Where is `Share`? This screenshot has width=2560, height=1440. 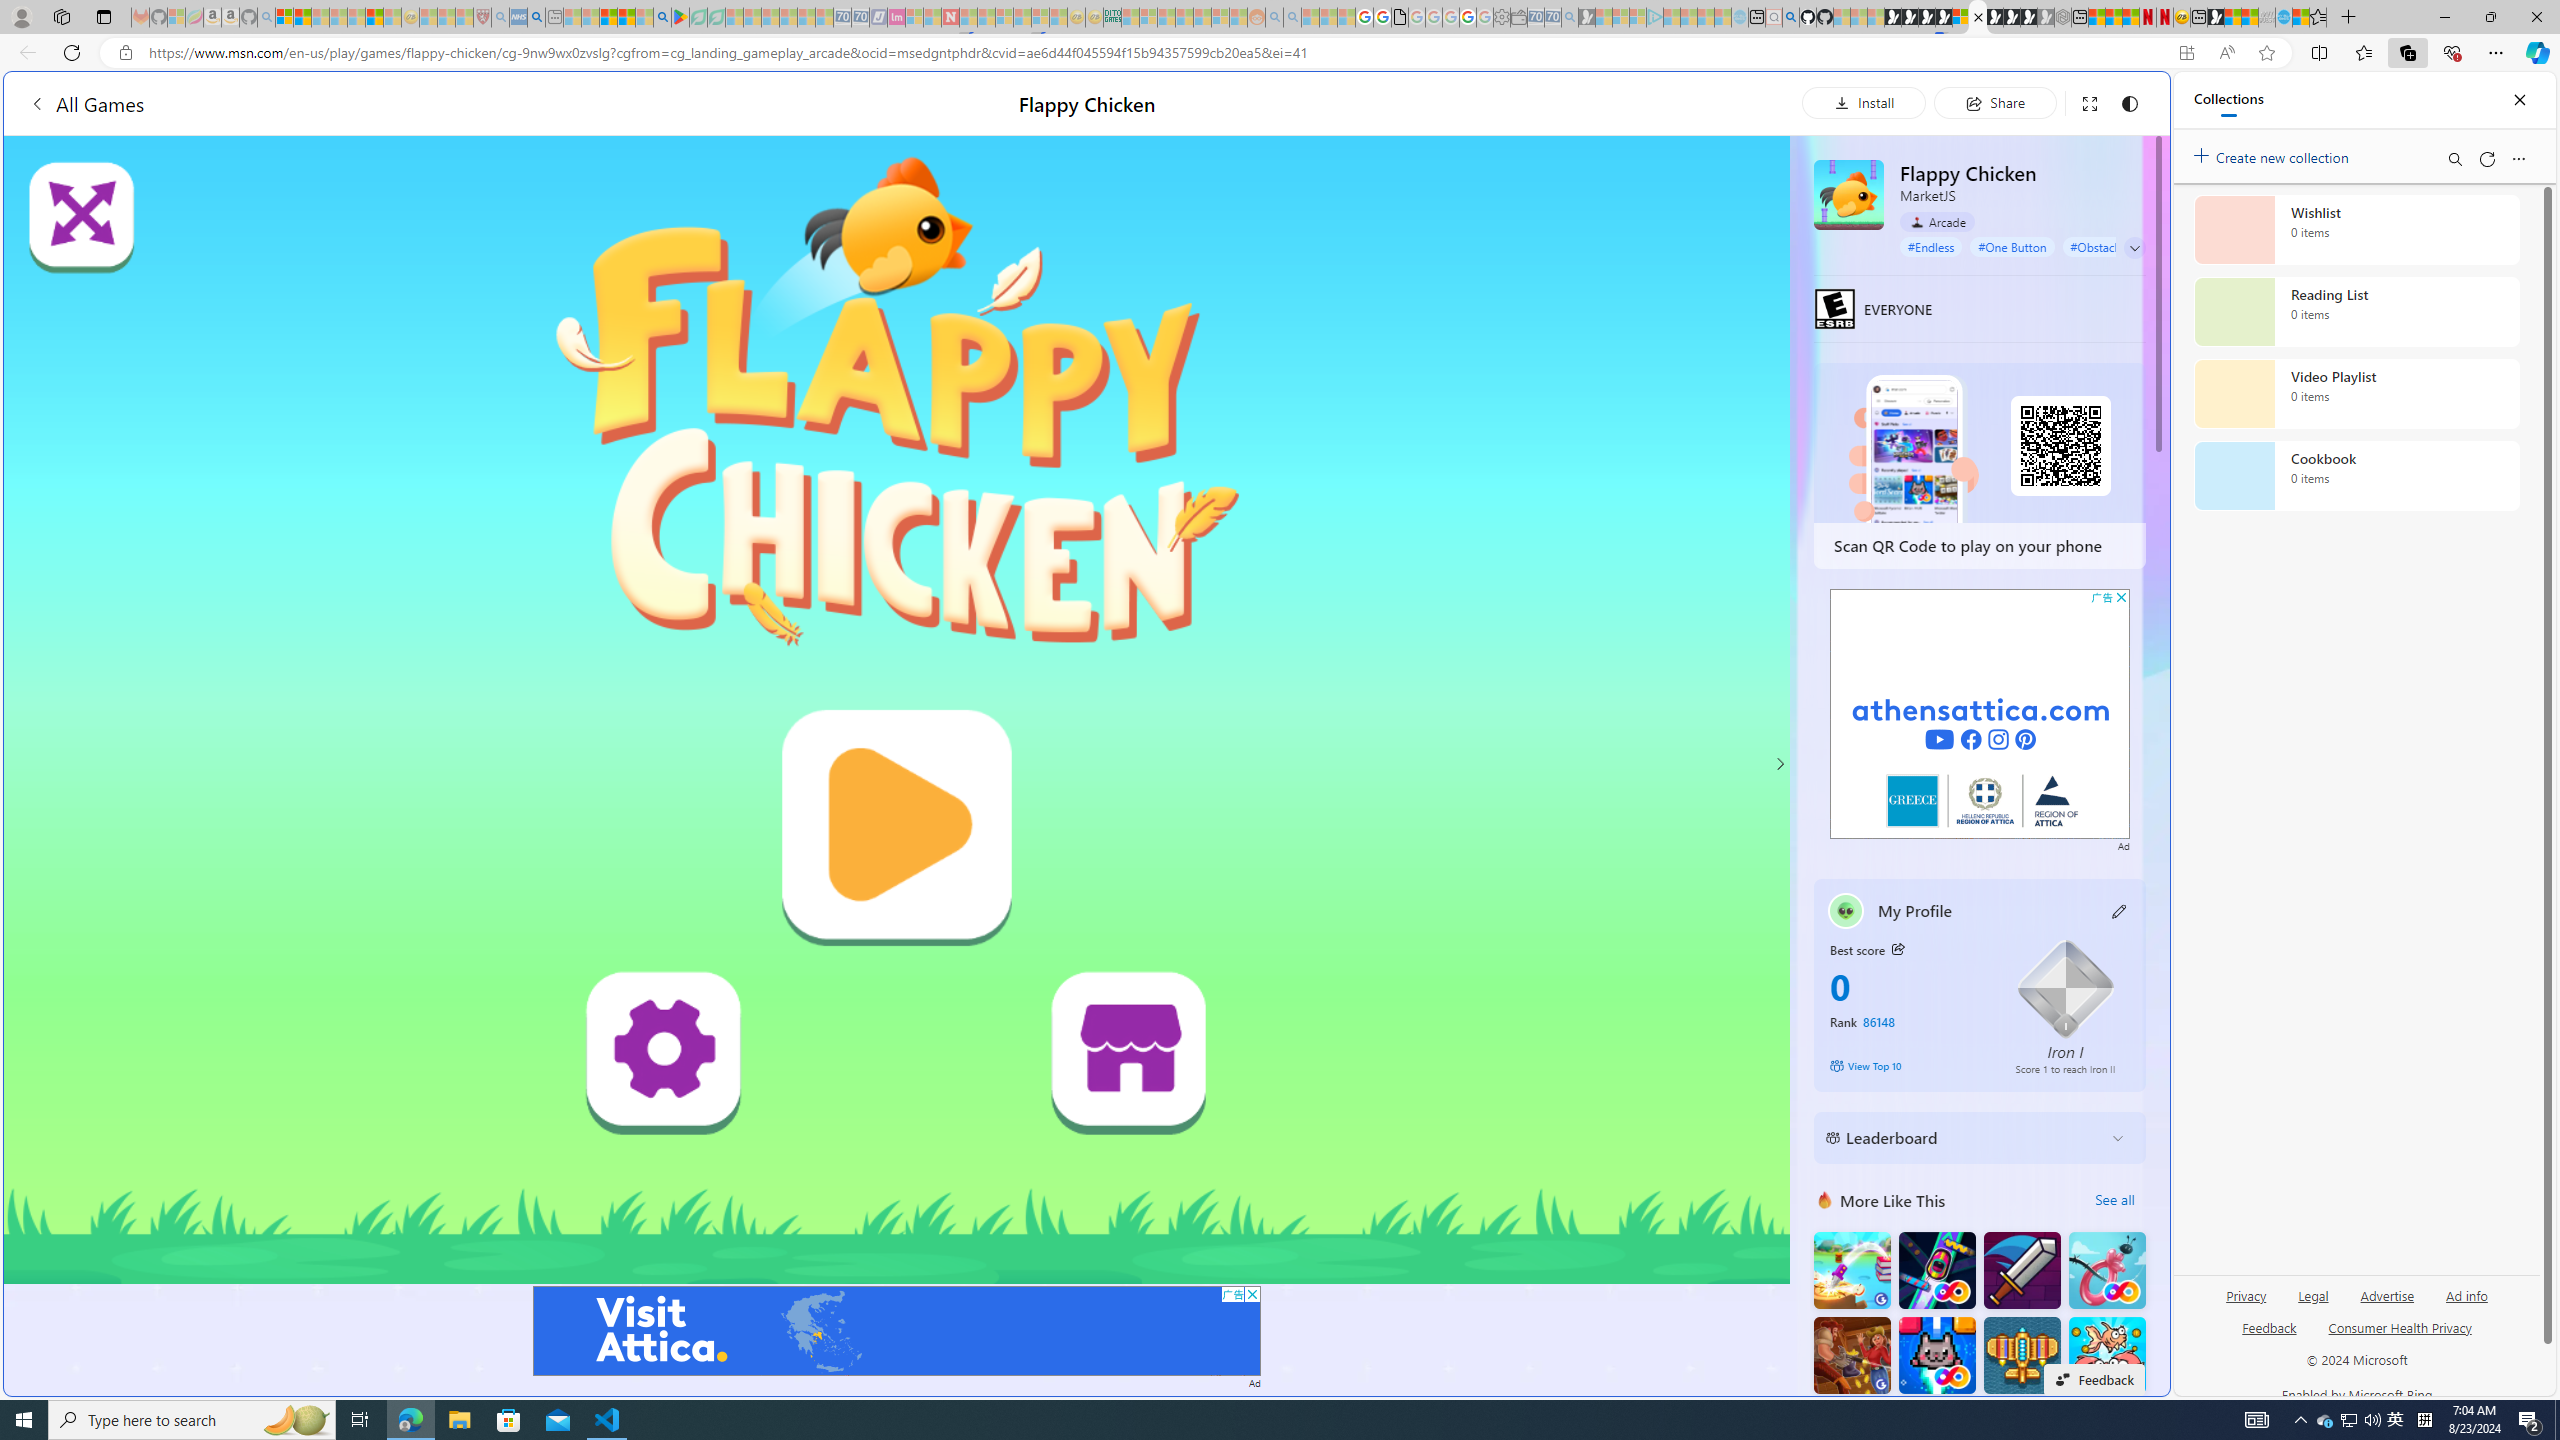 Share is located at coordinates (1995, 102).